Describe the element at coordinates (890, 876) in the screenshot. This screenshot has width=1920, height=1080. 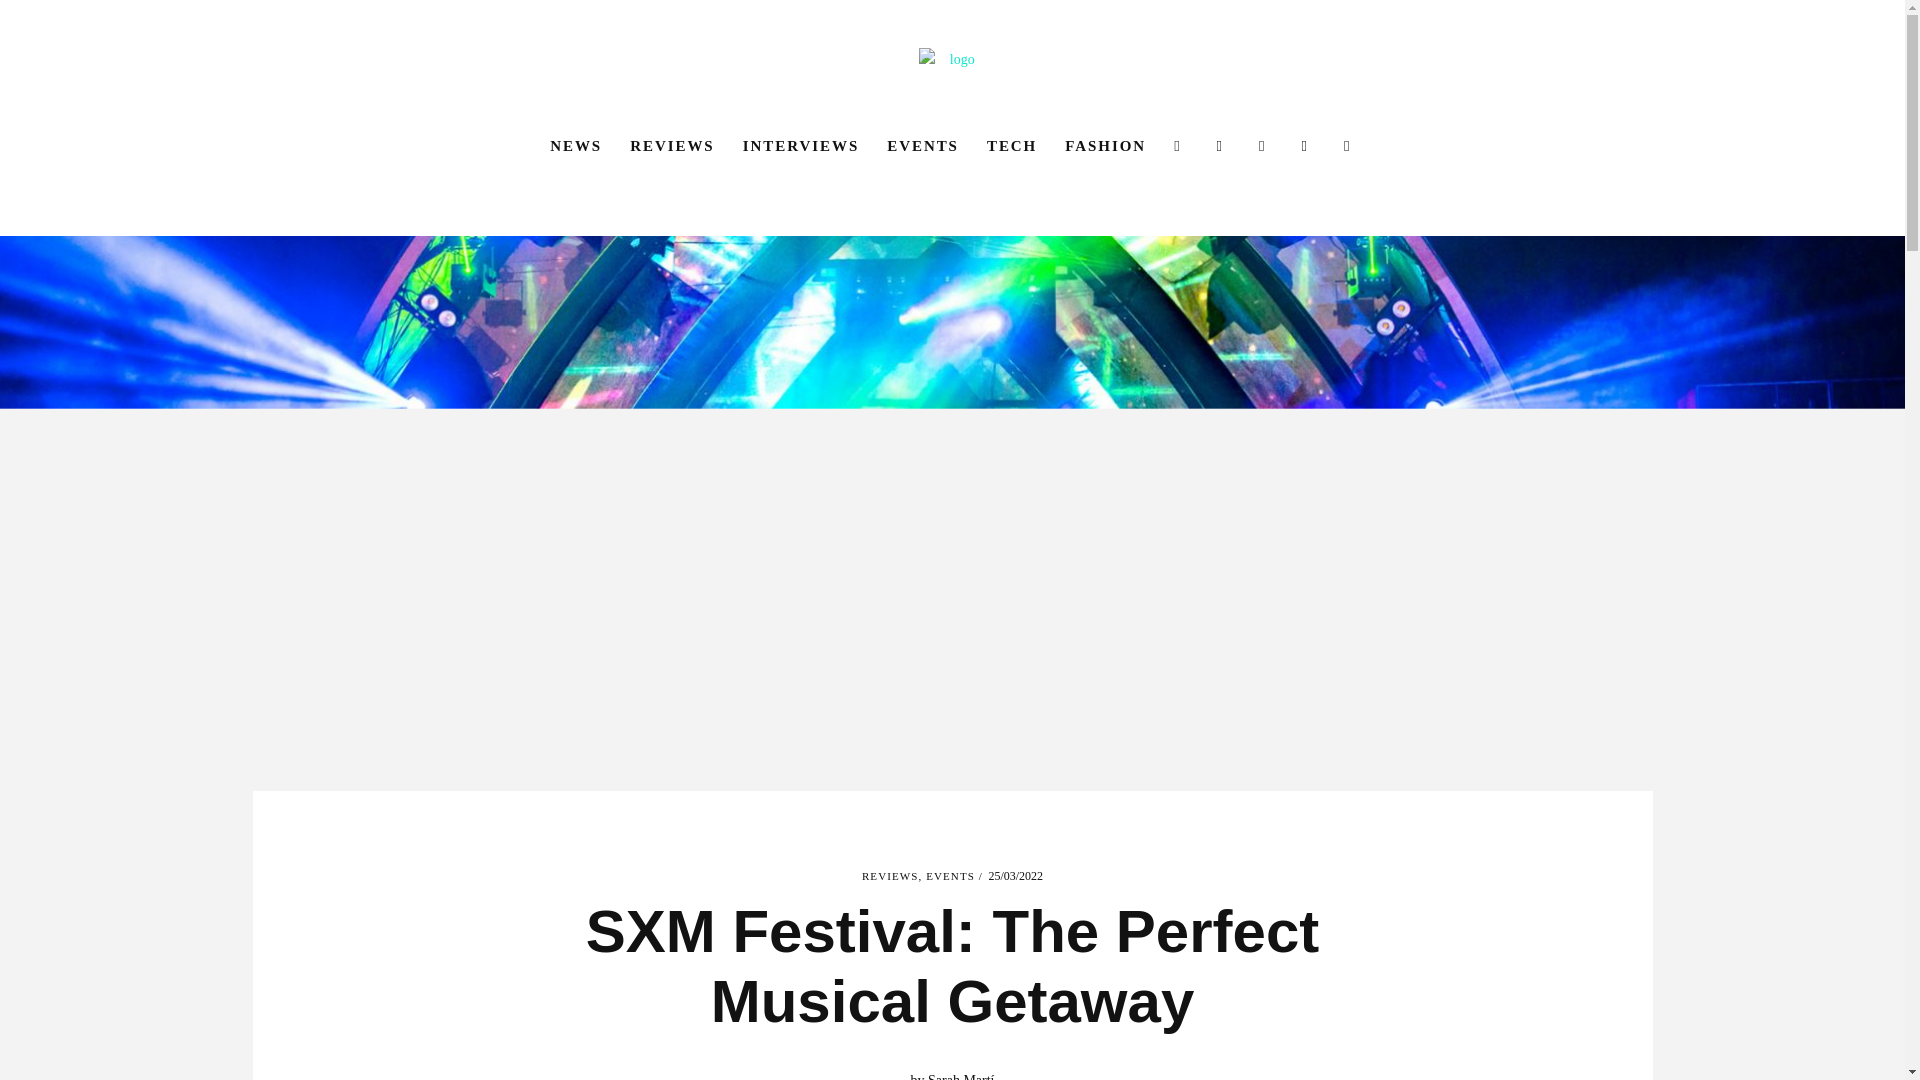
I see `REVIEWS` at that location.